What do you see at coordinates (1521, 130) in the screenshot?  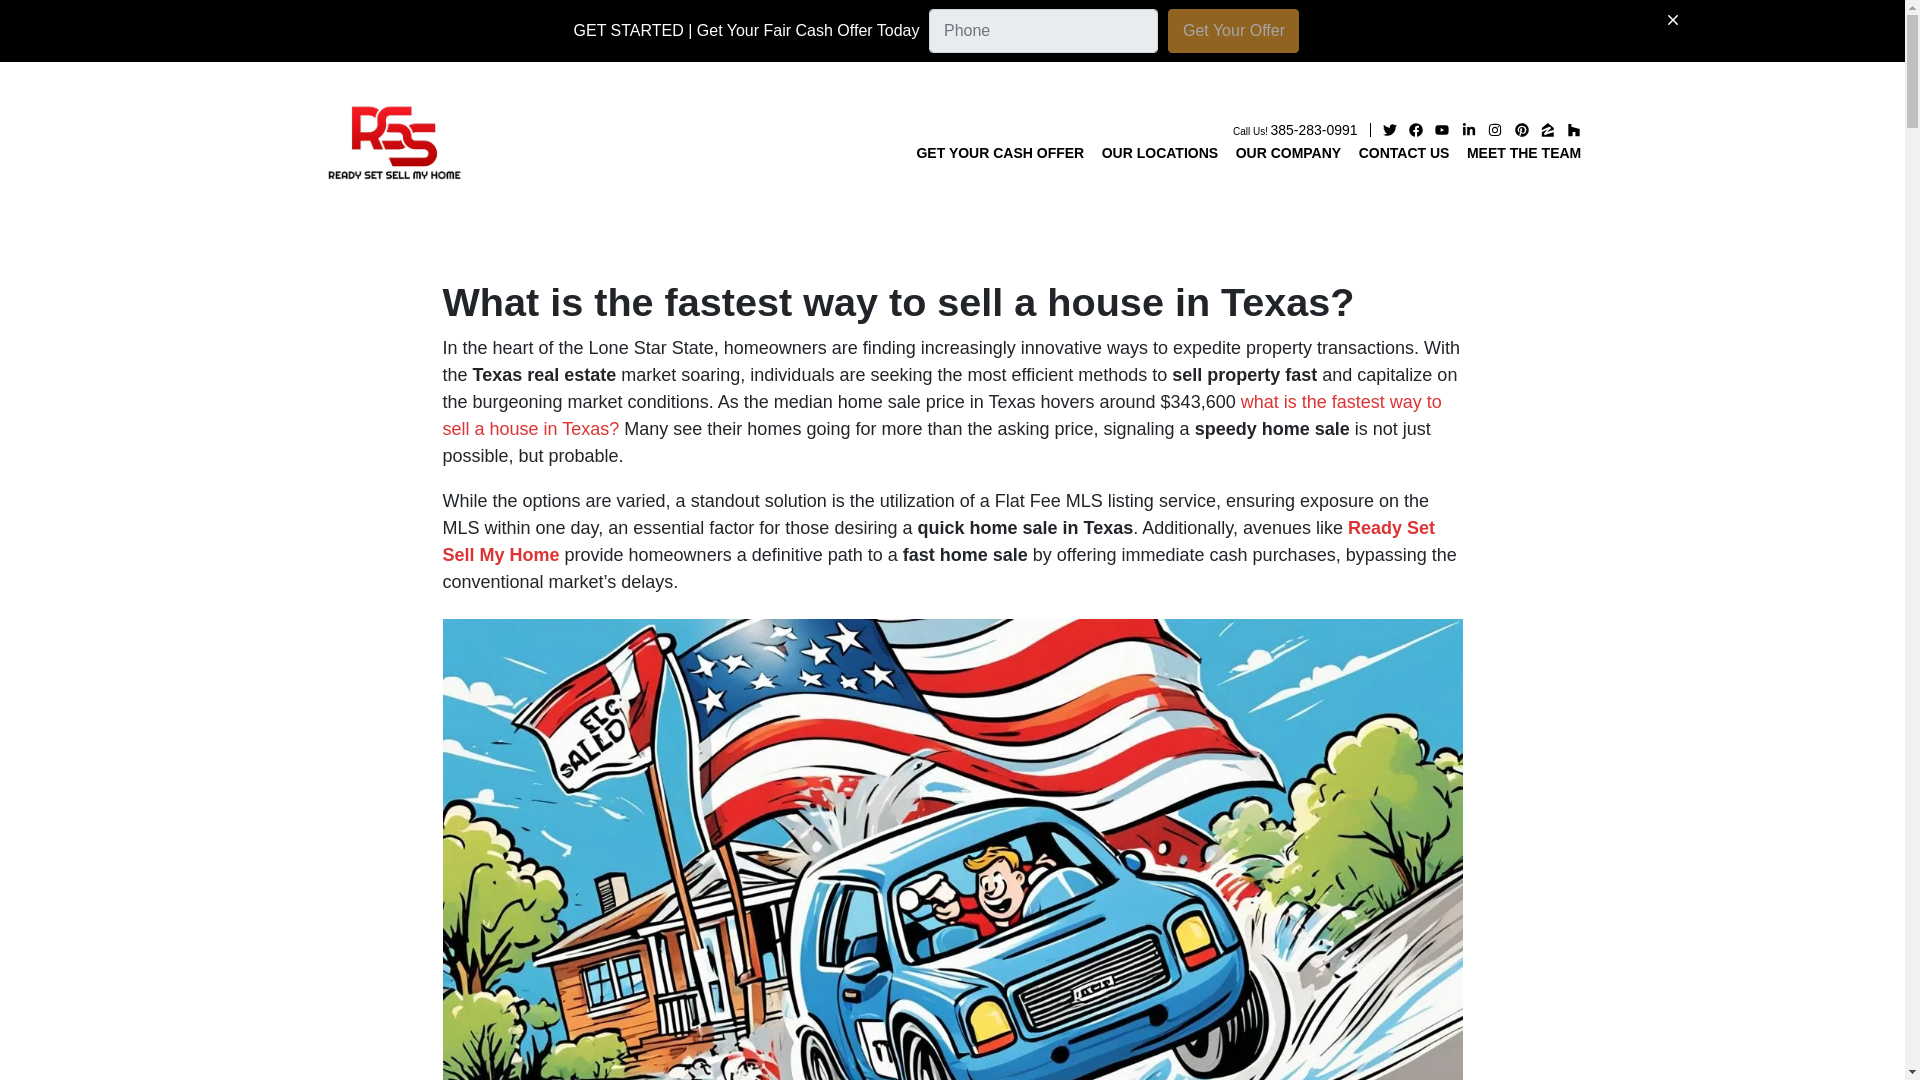 I see `Pinterest` at bounding box center [1521, 130].